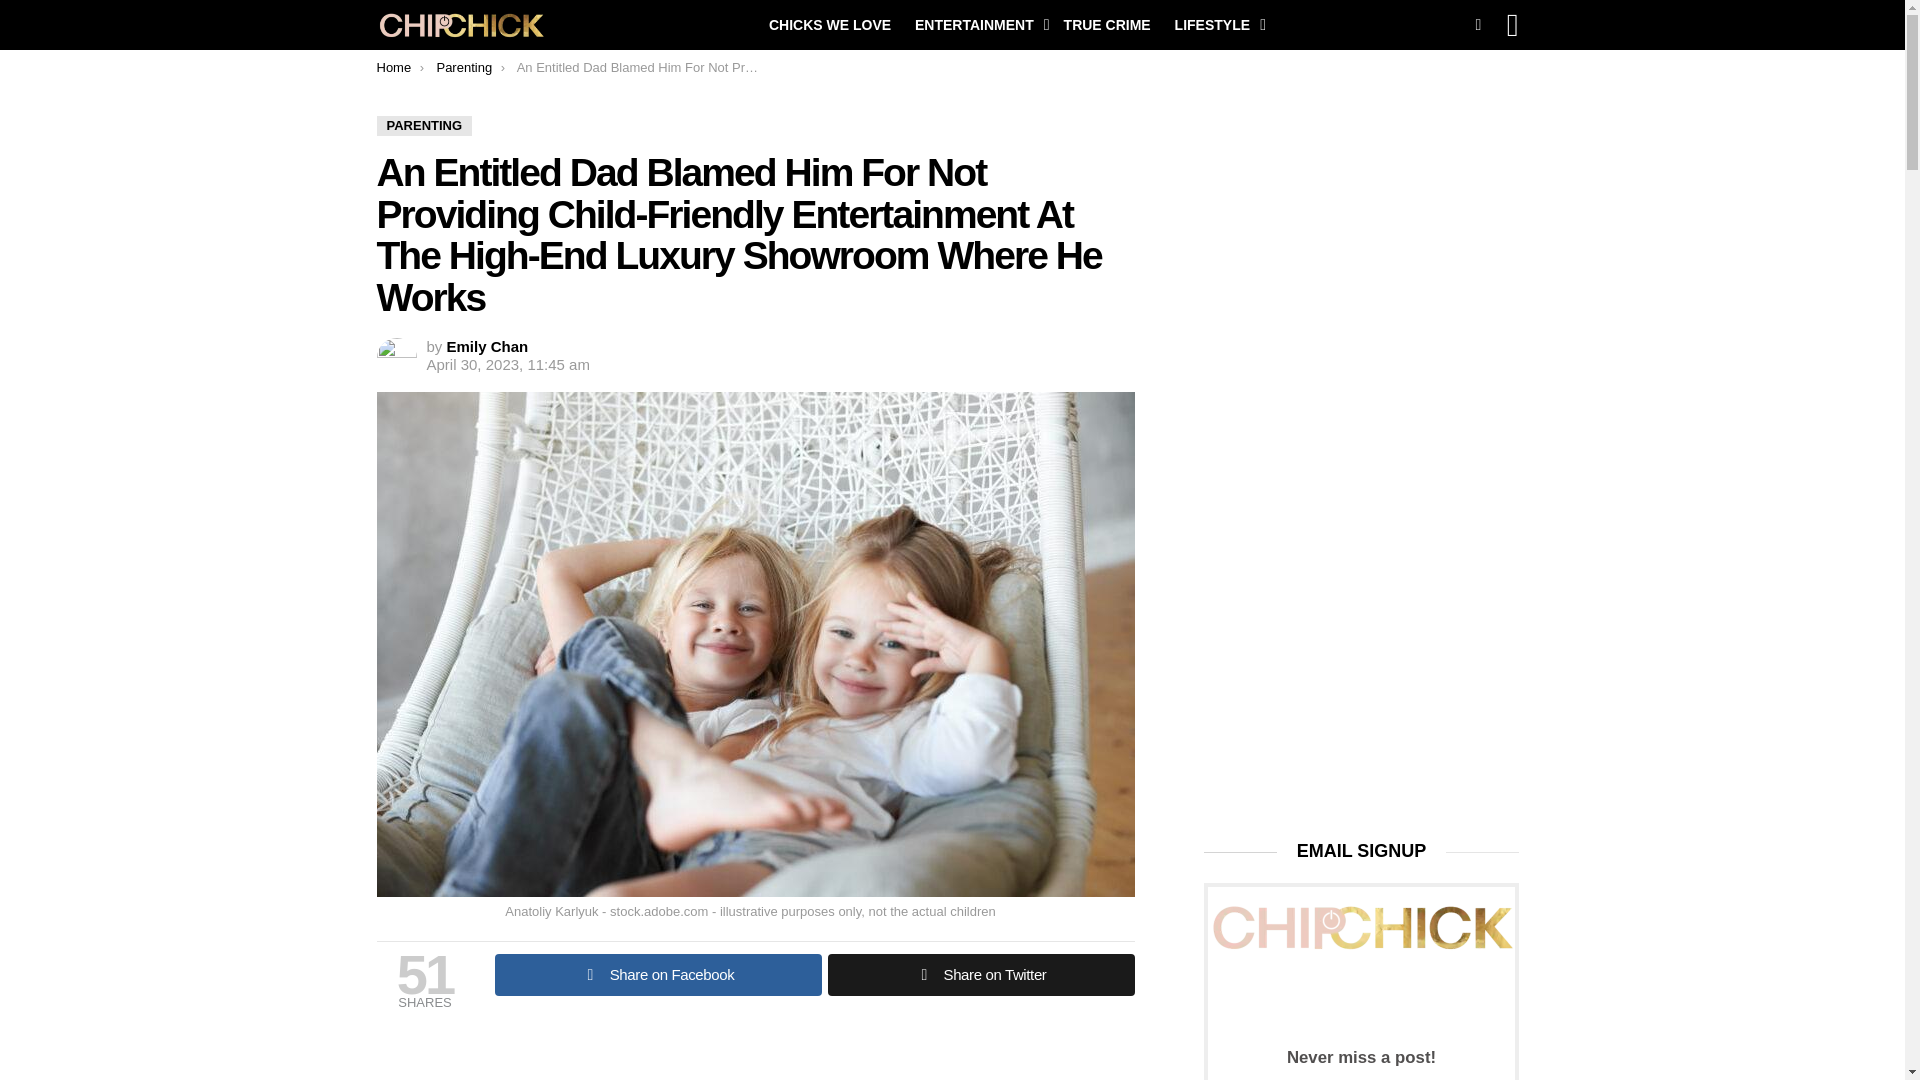 The height and width of the screenshot is (1080, 1920). Describe the element at coordinates (980, 974) in the screenshot. I see `Share on Twitter` at that location.